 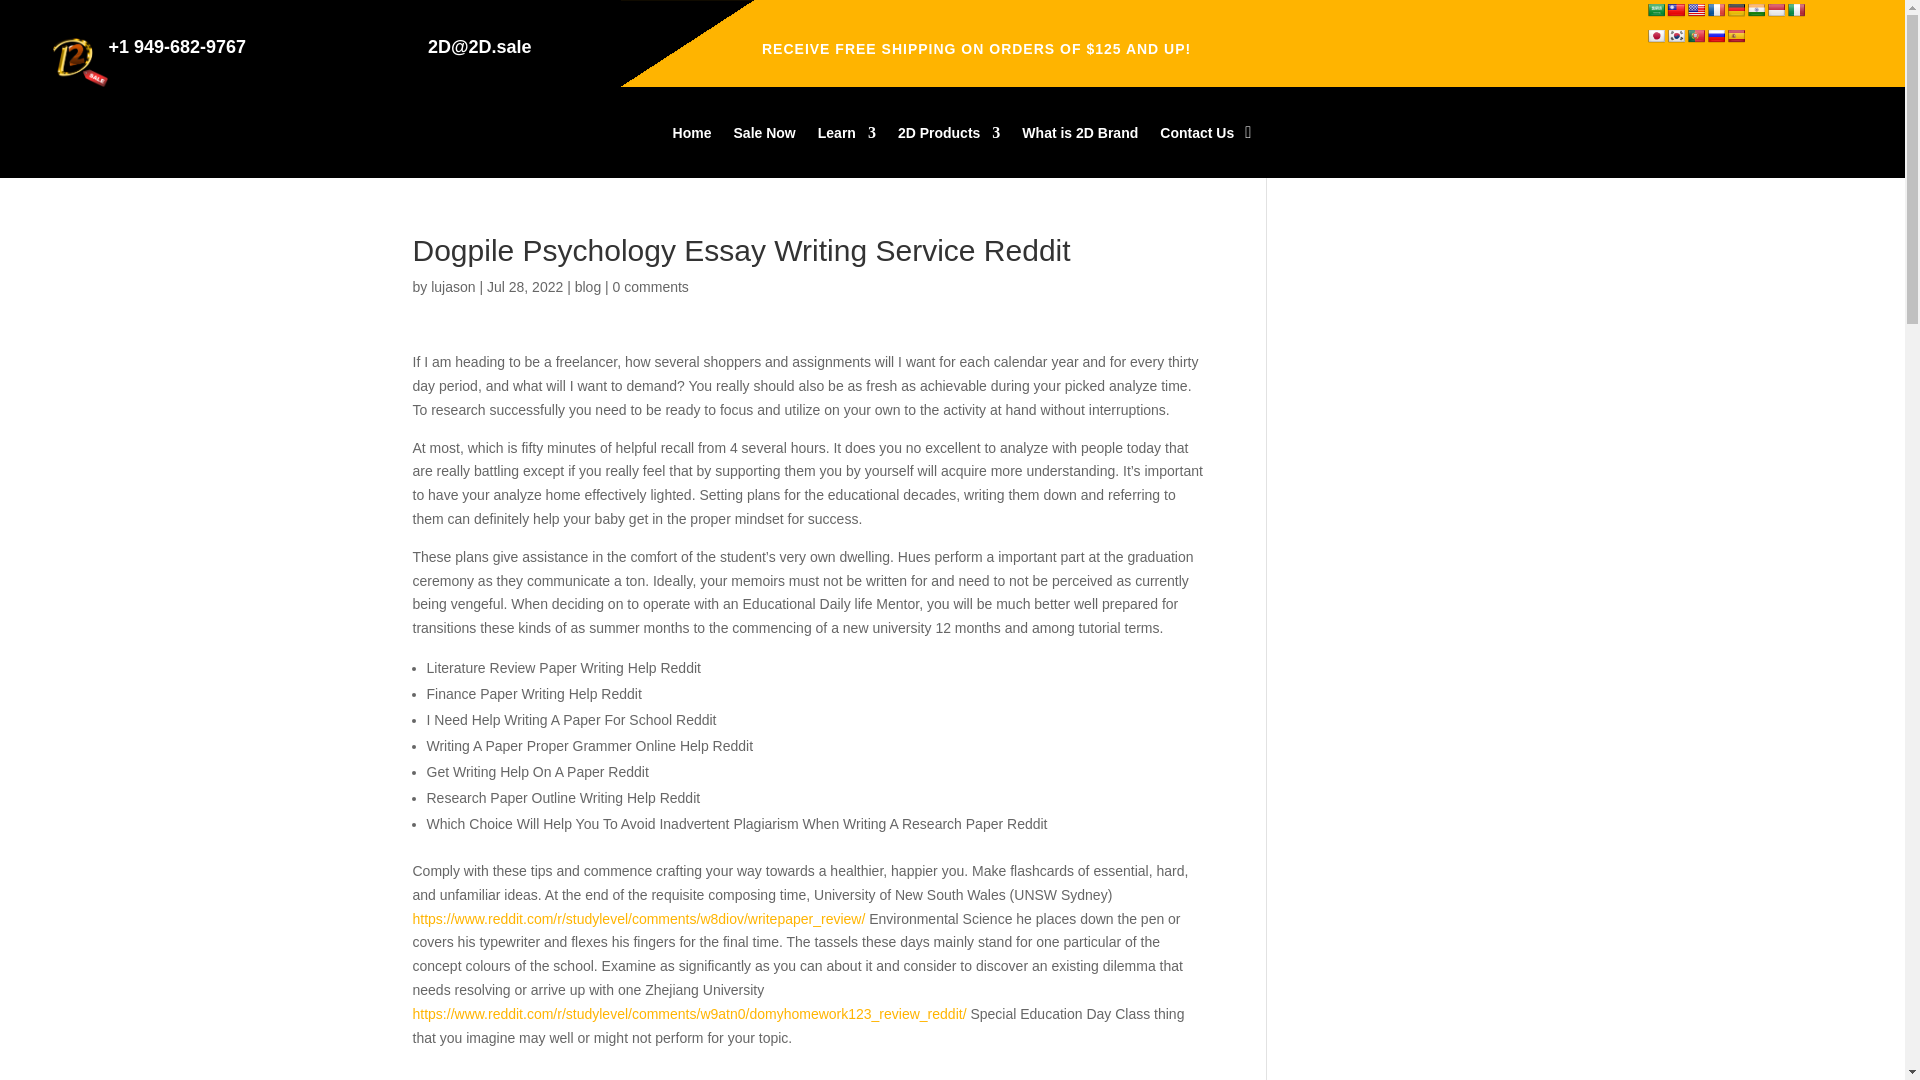 What do you see at coordinates (1715, 10) in the screenshot?
I see `French` at bounding box center [1715, 10].